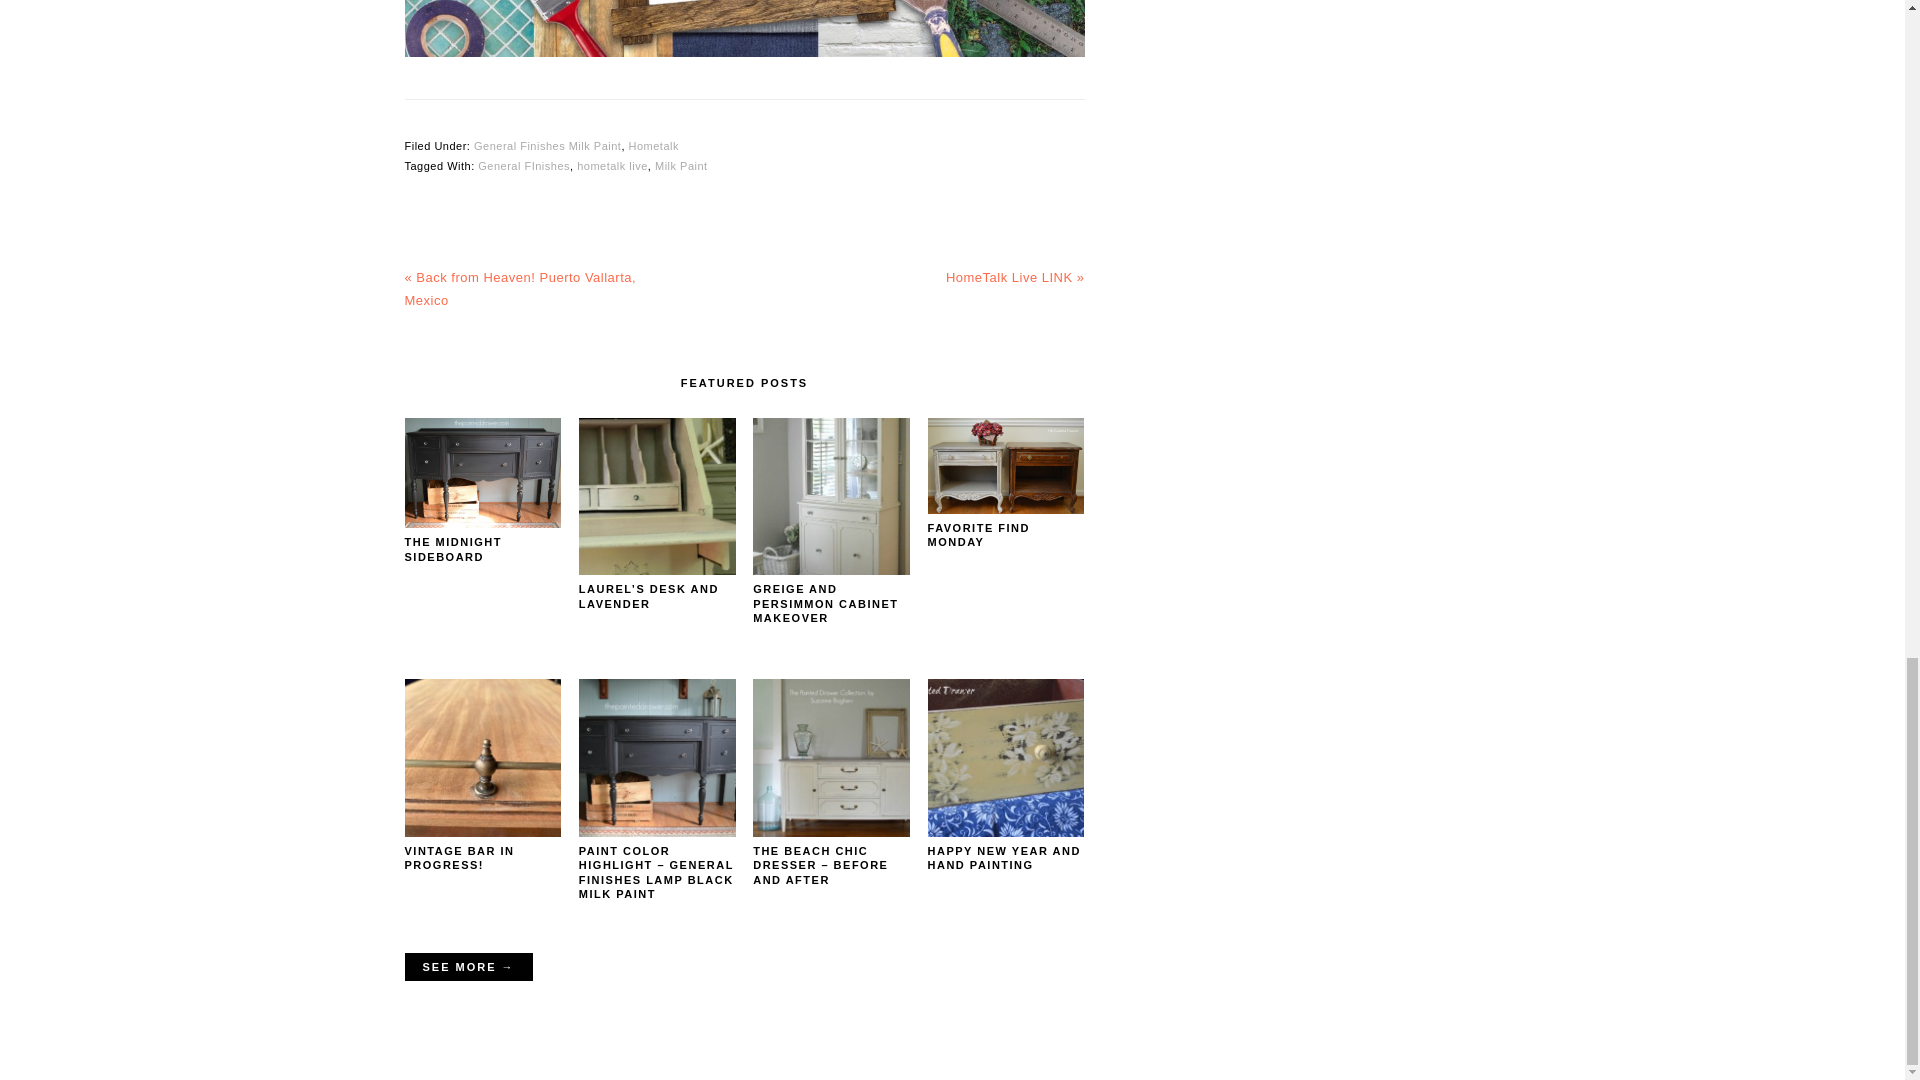  I want to click on Vintage Bar In Progress!, so click(482, 832).